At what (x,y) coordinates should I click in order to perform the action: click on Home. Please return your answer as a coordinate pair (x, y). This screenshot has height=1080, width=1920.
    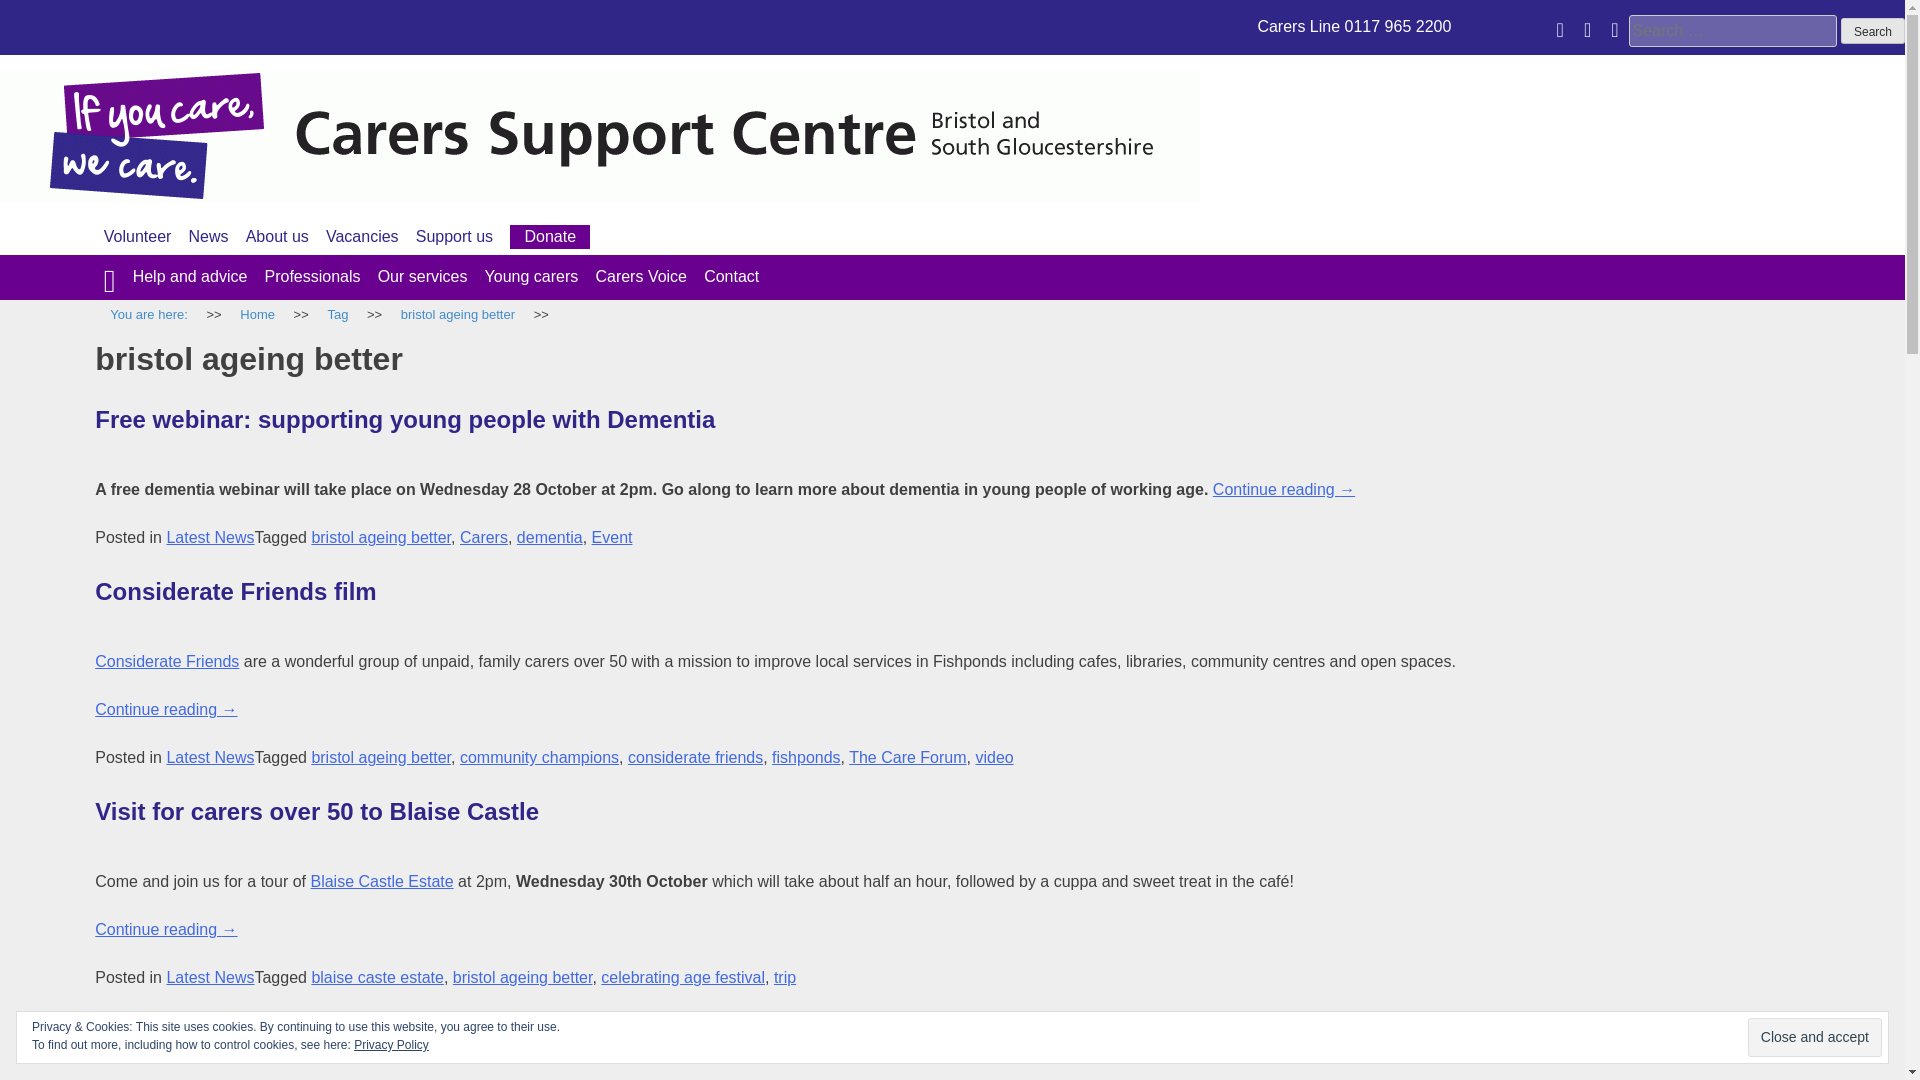
    Looking at the image, I should click on (257, 315).